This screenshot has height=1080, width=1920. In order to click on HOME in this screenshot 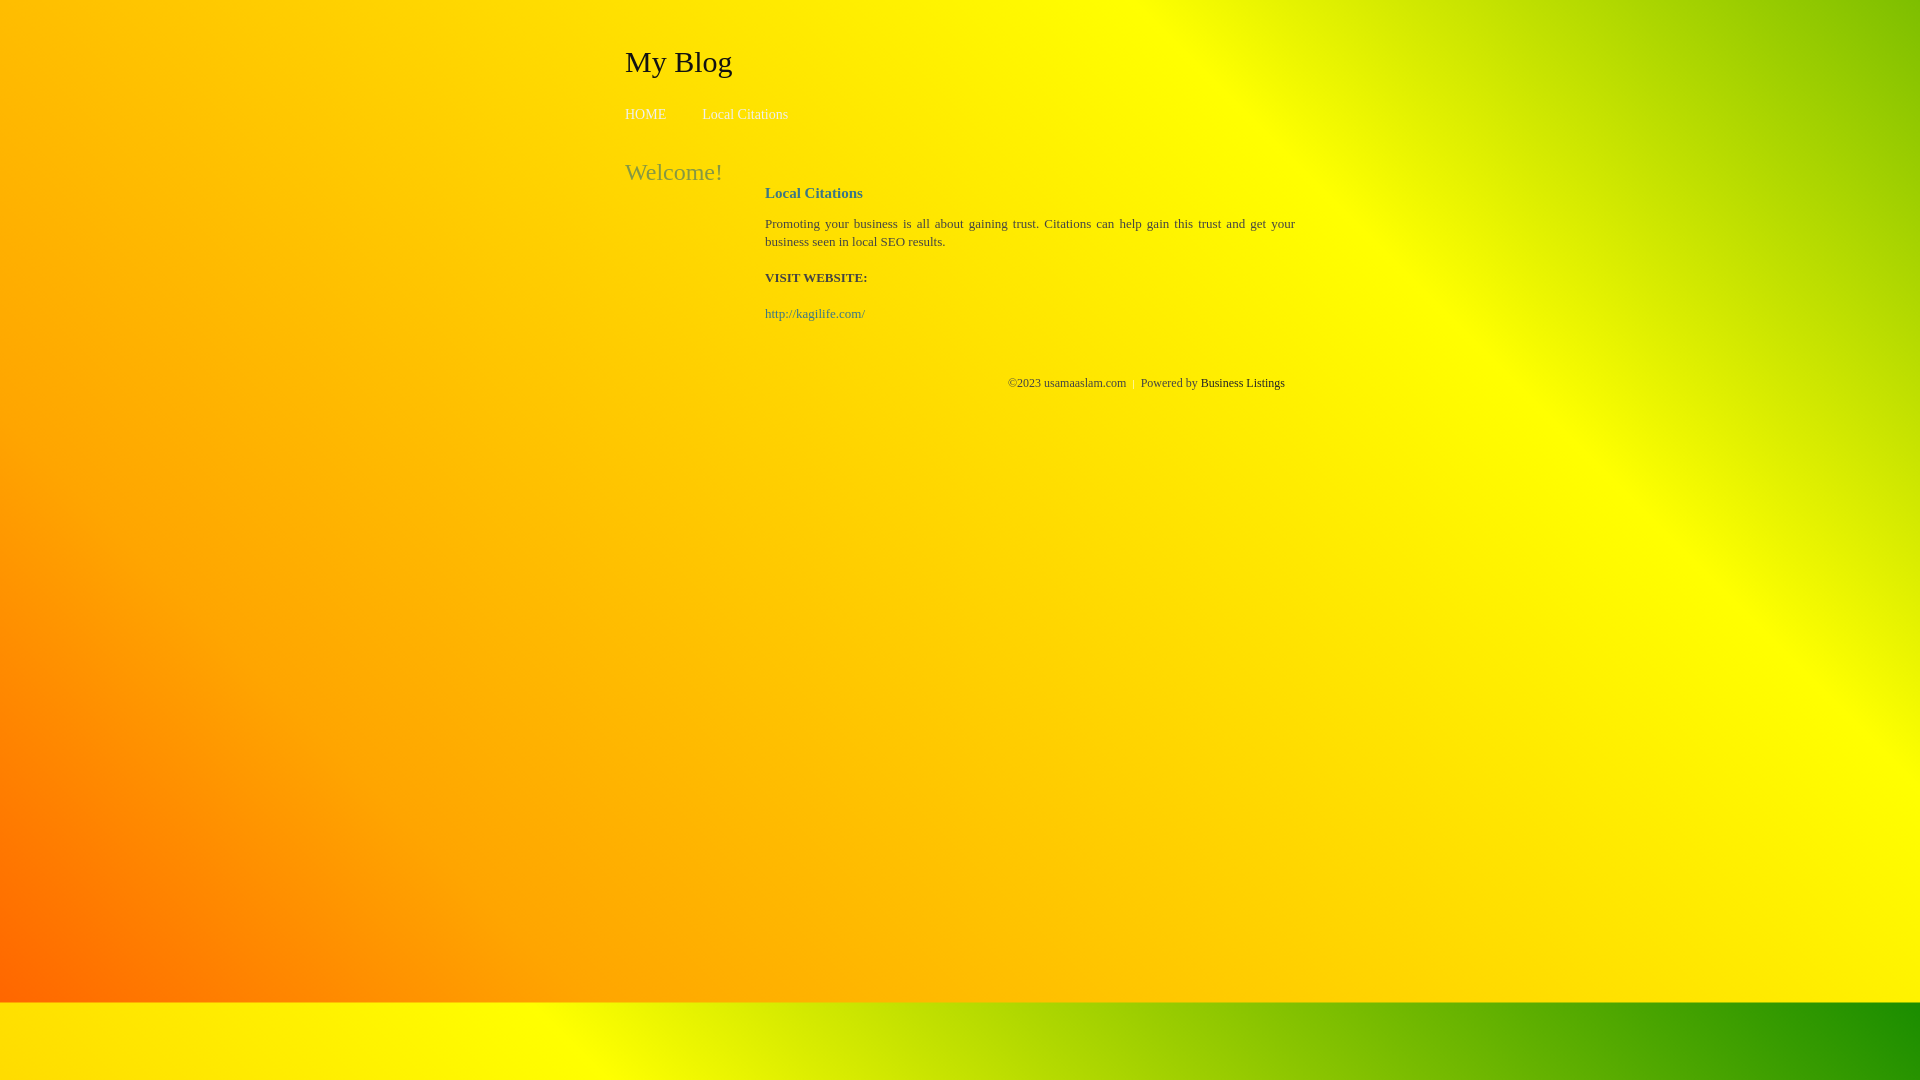, I will do `click(646, 114)`.